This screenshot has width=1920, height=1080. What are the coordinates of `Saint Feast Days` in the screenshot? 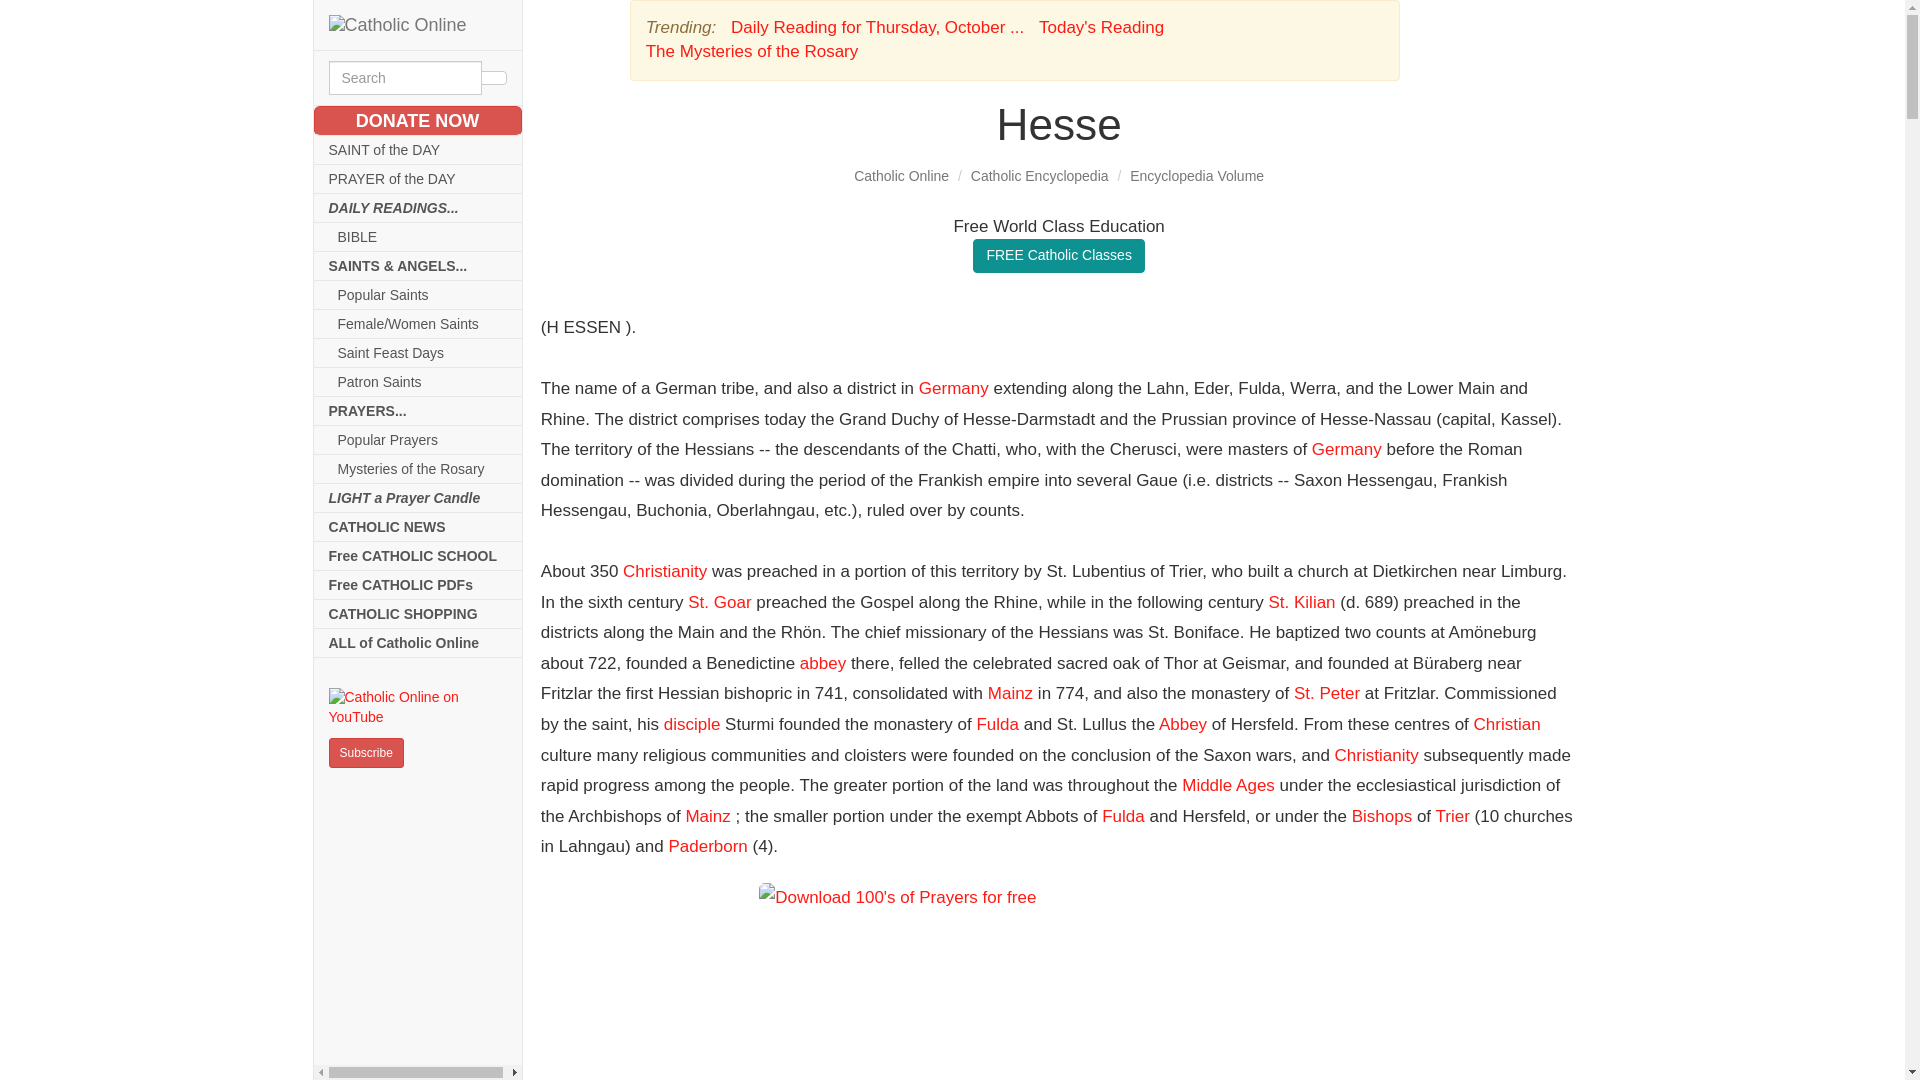 It's located at (418, 354).